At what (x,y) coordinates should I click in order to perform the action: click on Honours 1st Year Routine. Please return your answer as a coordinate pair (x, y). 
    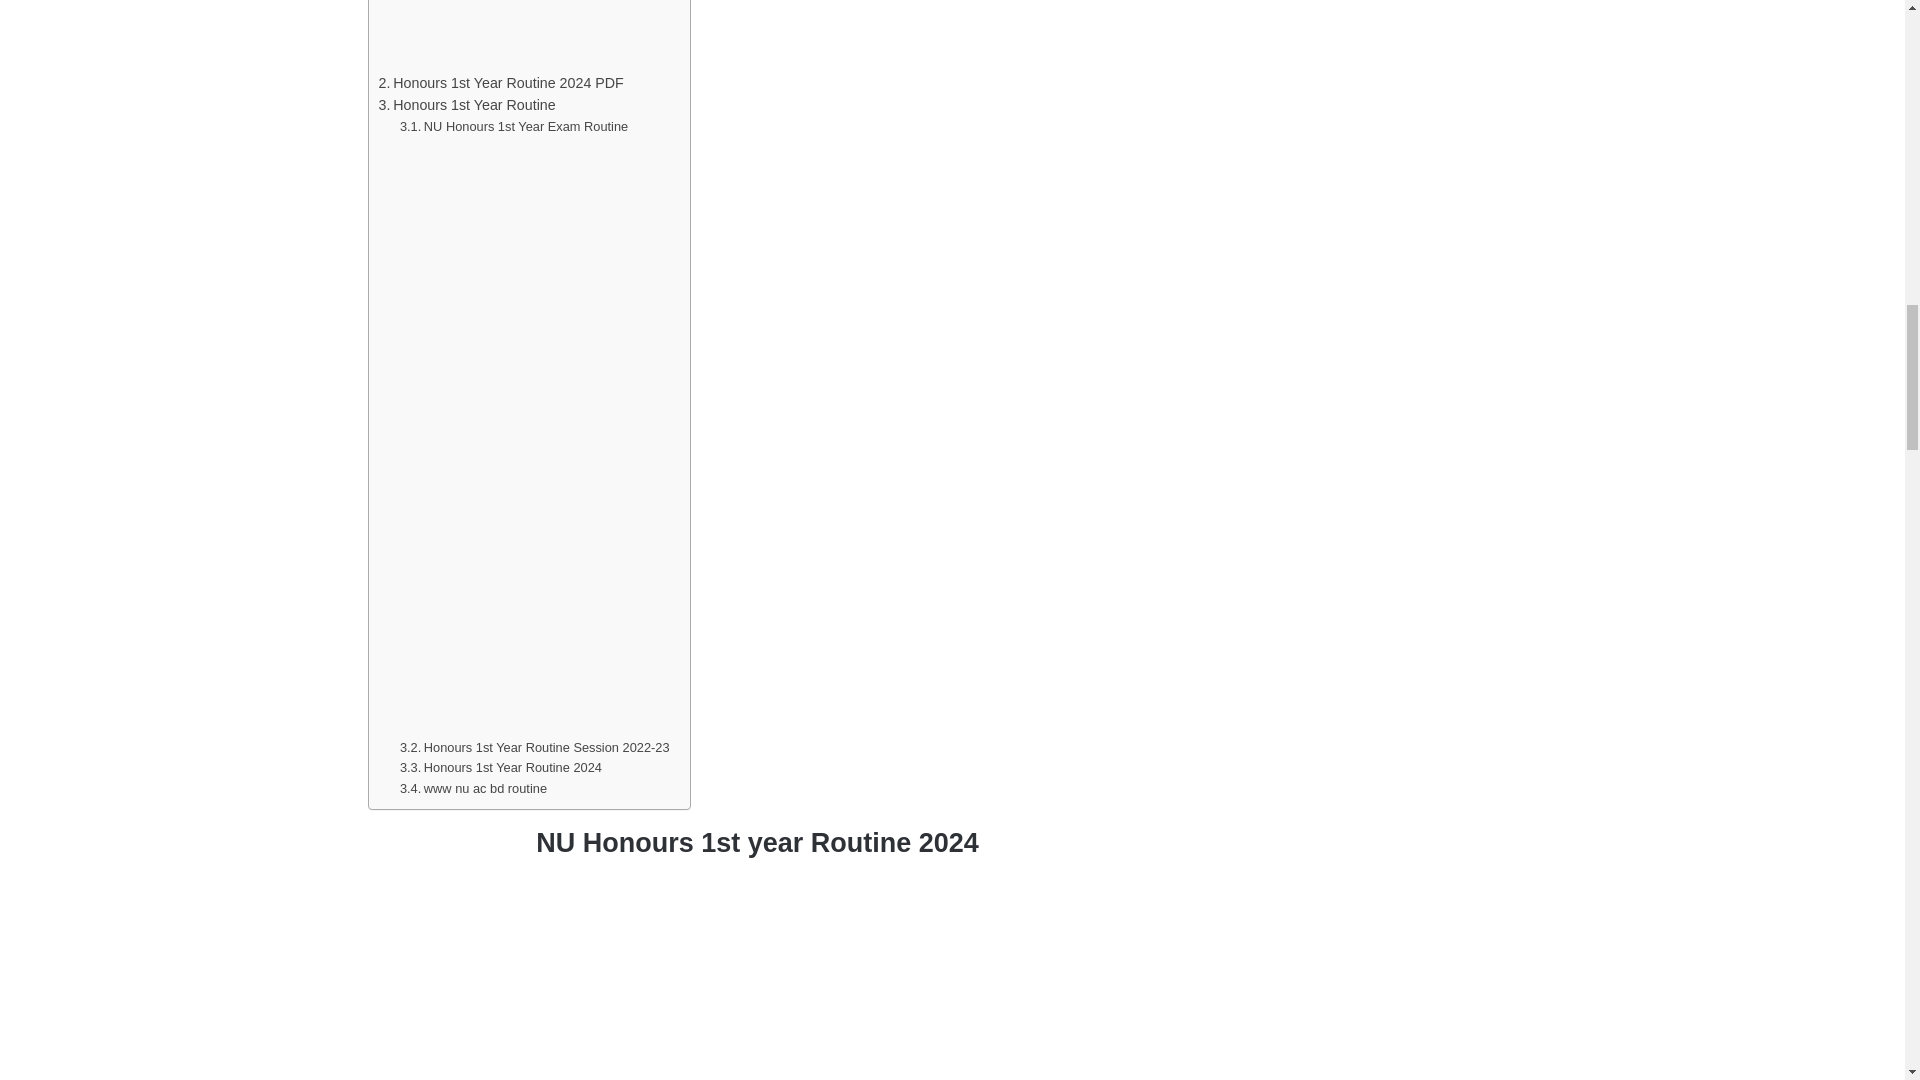
    Looking at the image, I should click on (466, 104).